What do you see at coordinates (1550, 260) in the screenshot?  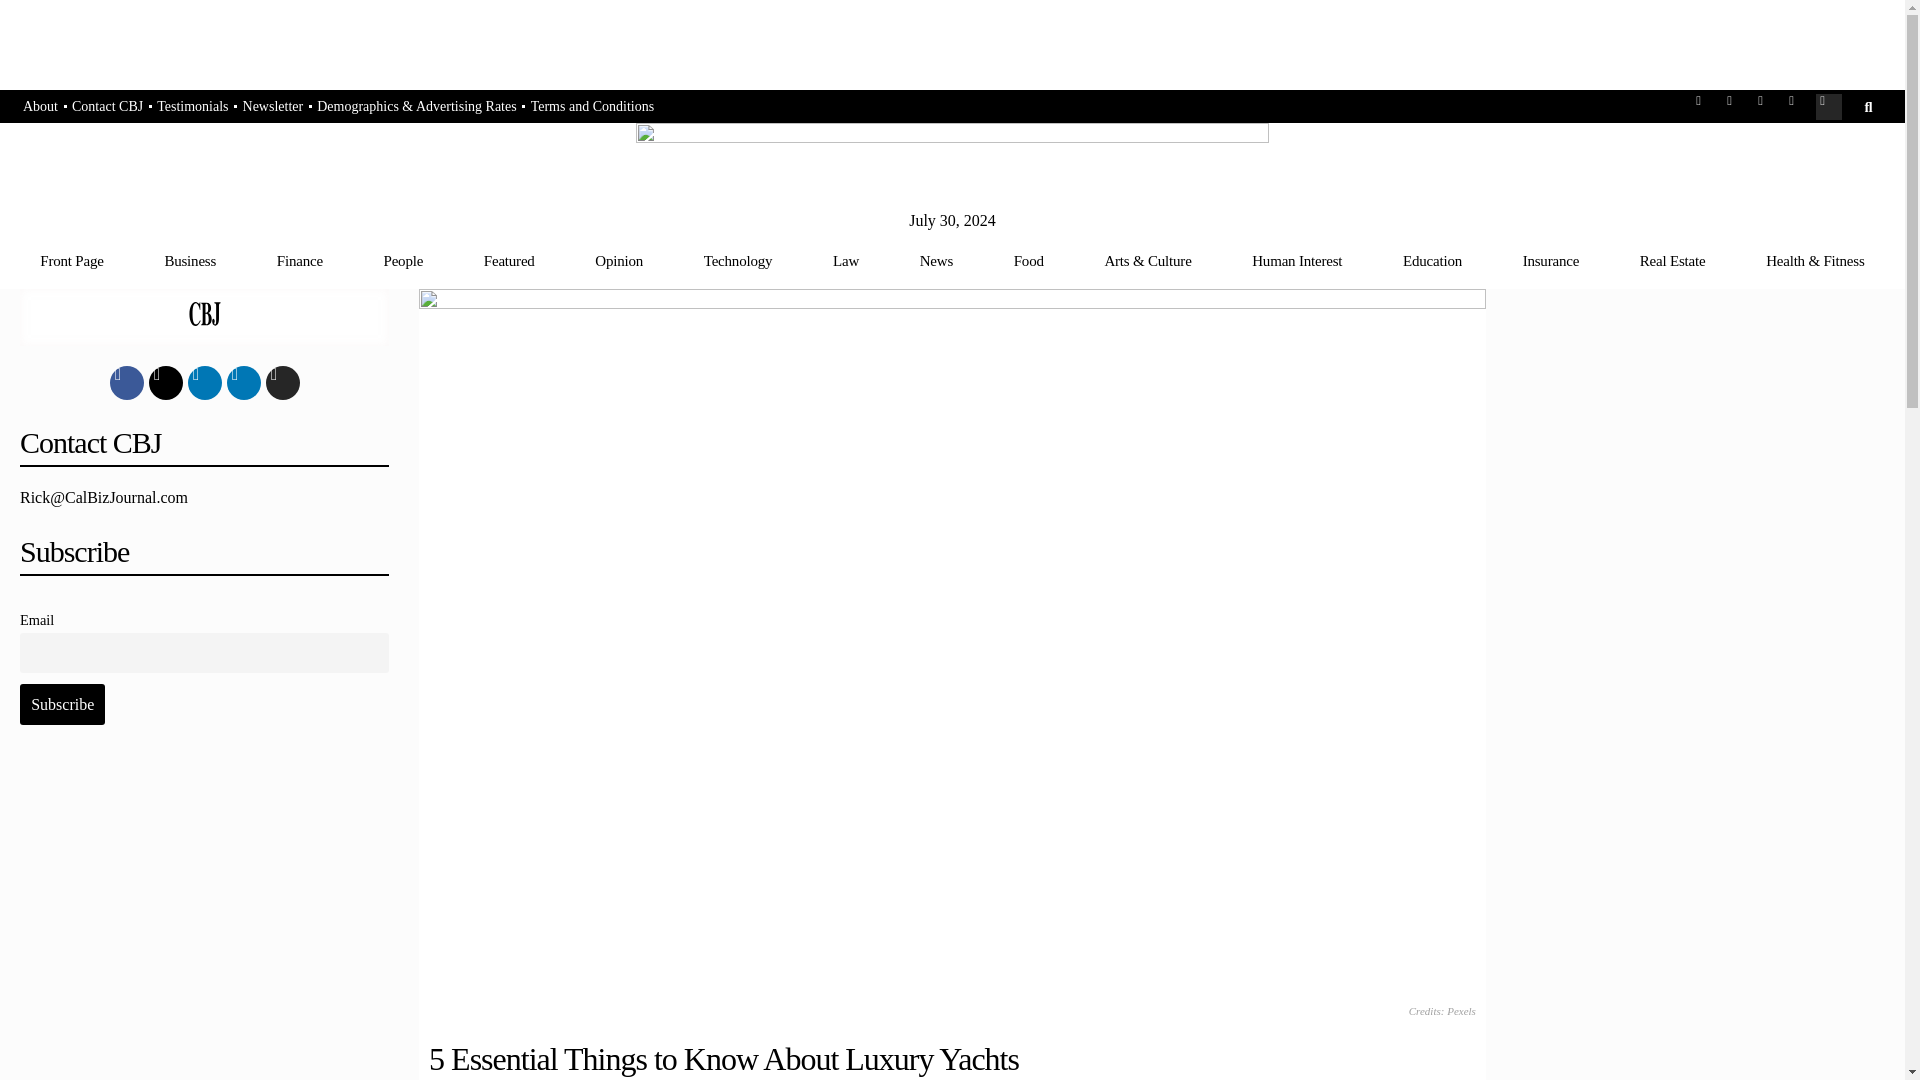 I see `Insurance` at bounding box center [1550, 260].